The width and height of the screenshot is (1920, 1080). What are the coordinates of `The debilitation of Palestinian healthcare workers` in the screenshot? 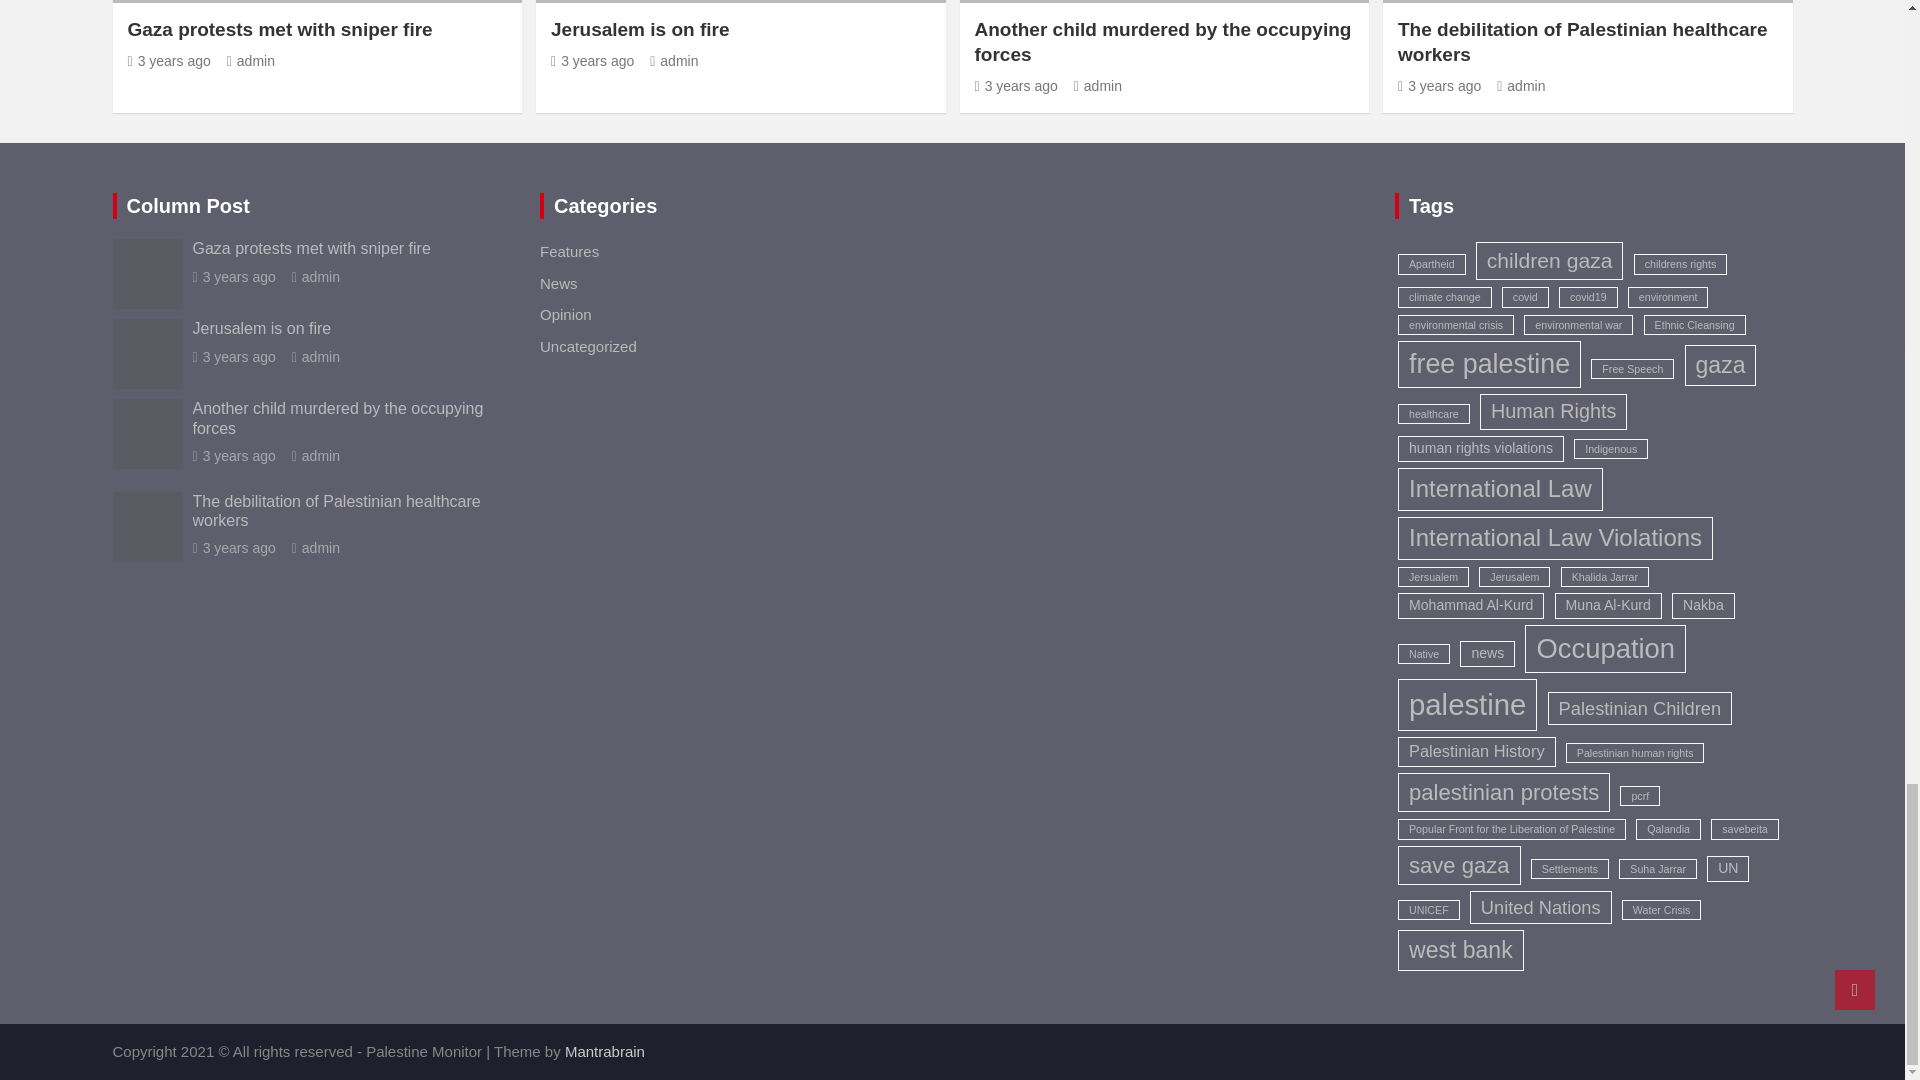 It's located at (233, 548).